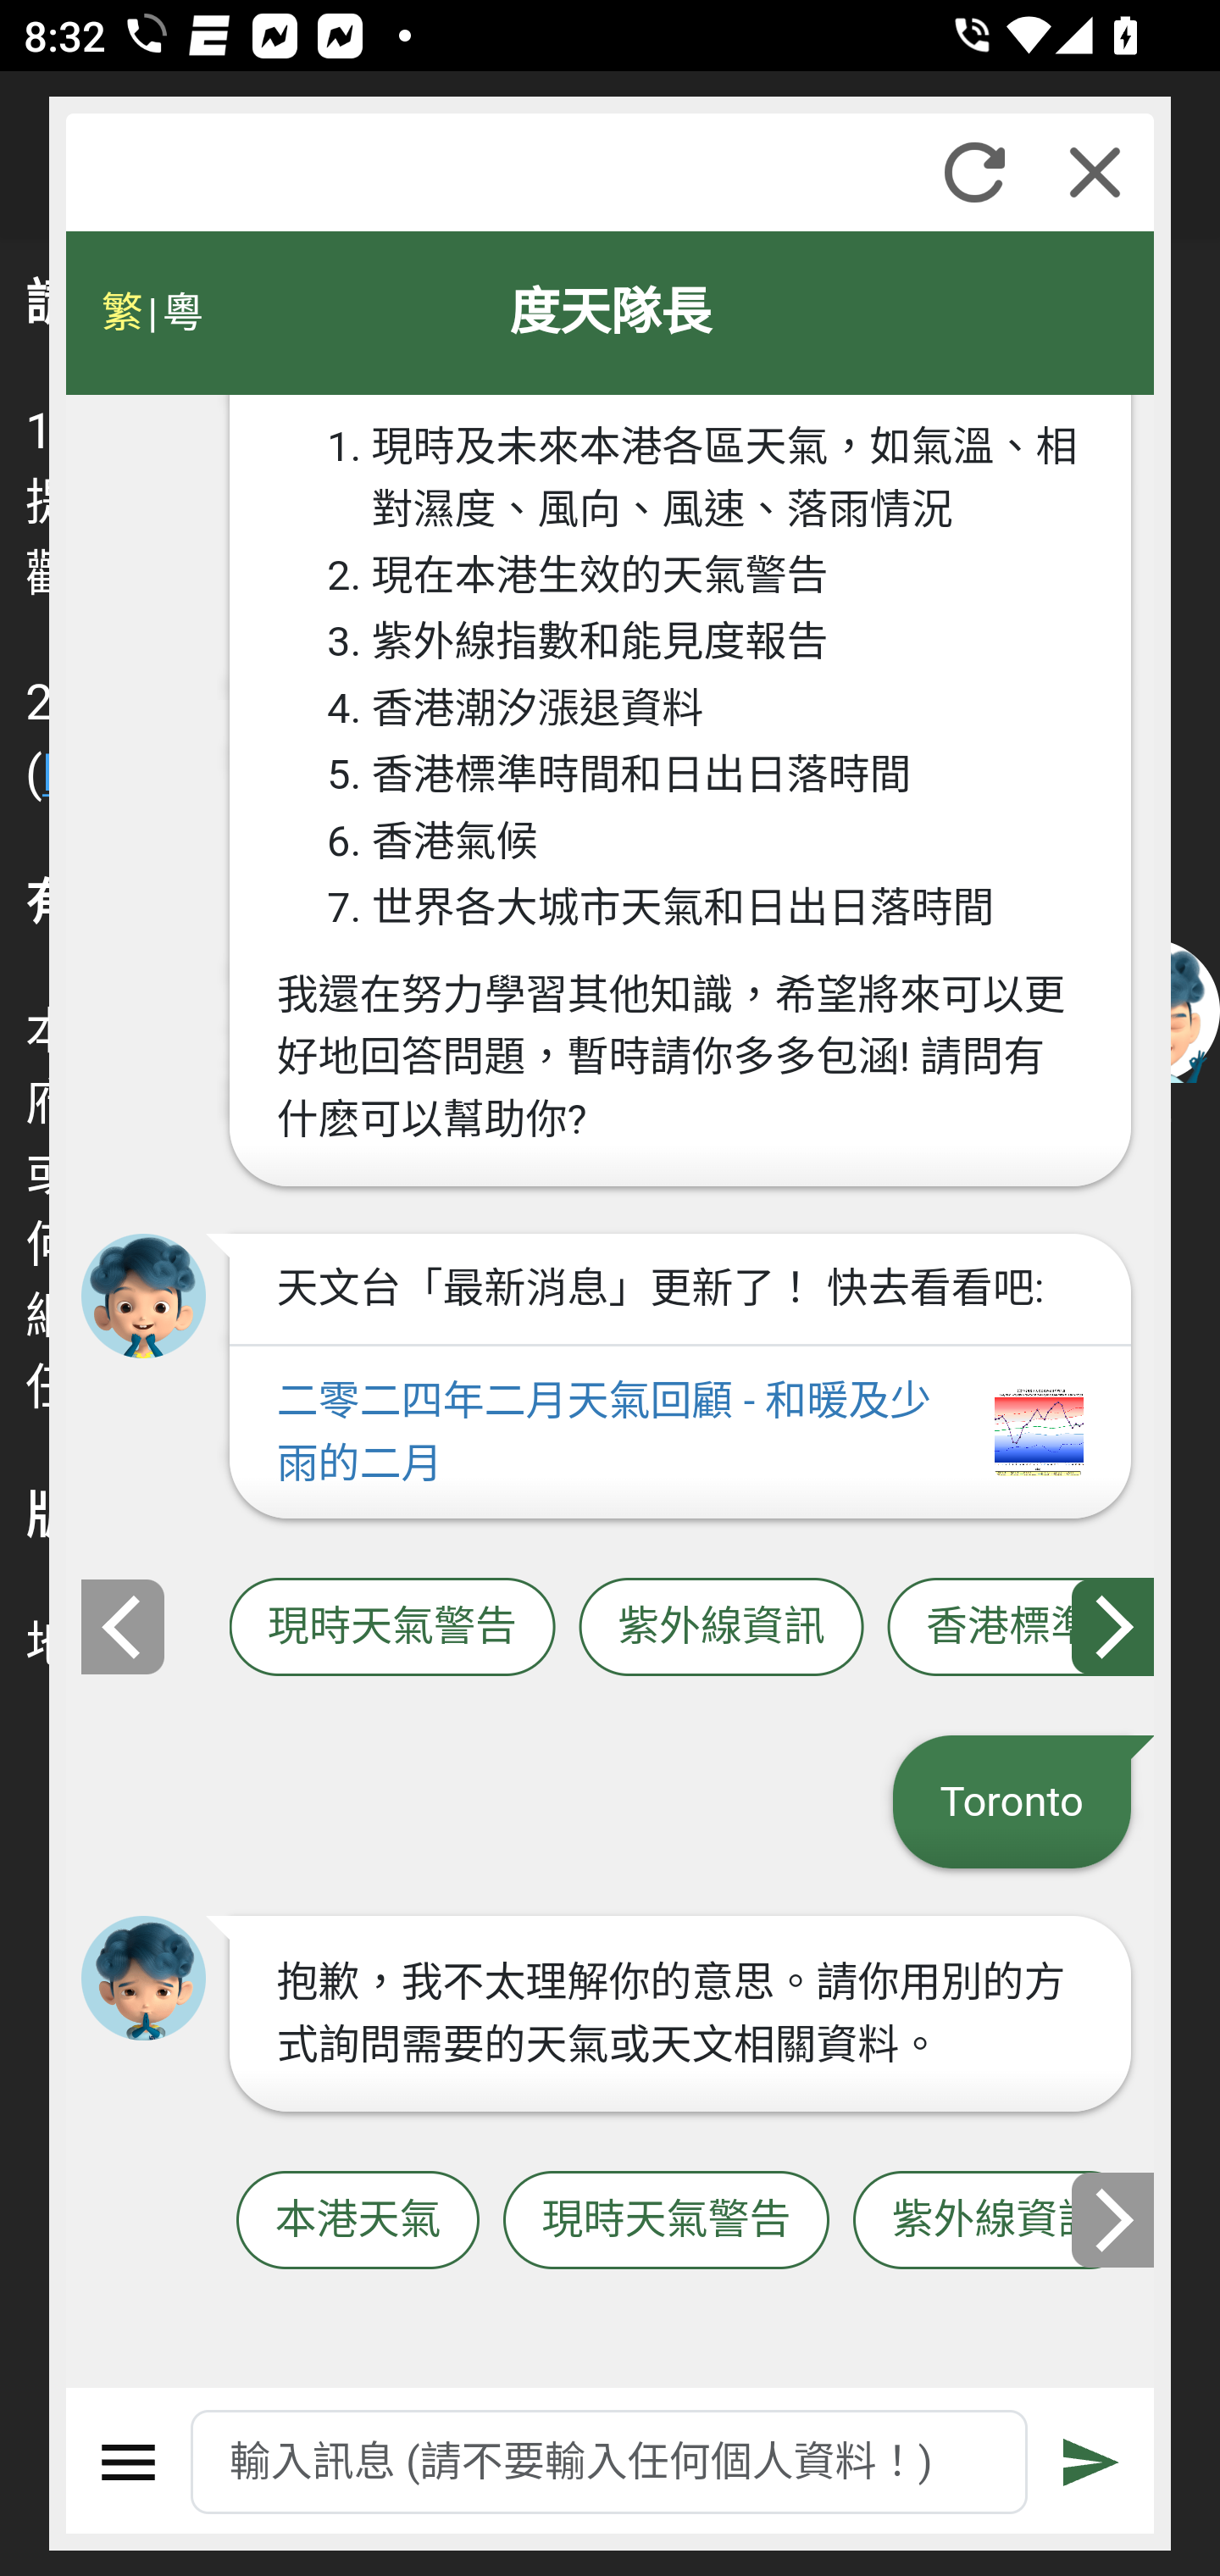 The width and height of the screenshot is (1220, 2576). What do you see at coordinates (666, 2222) in the screenshot?
I see `現時天氣警告` at bounding box center [666, 2222].